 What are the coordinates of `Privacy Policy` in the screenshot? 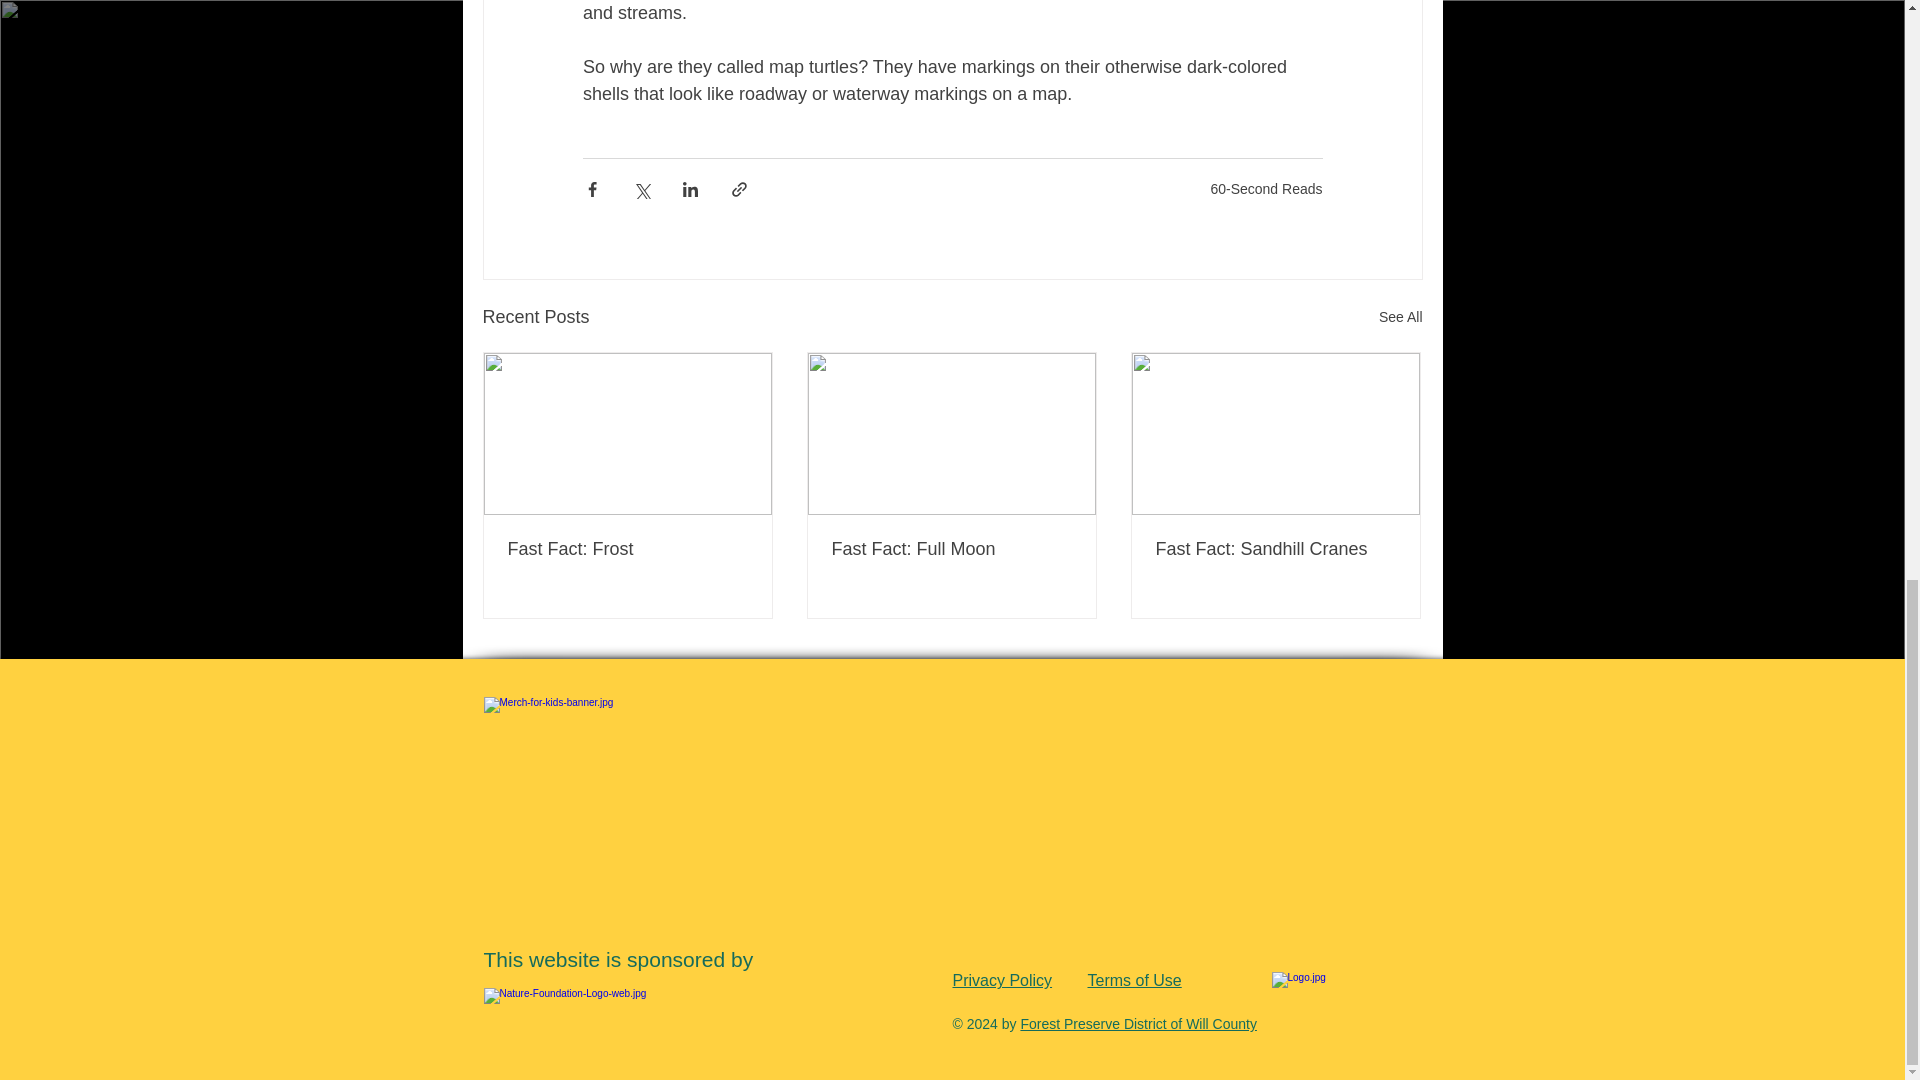 It's located at (1002, 980).